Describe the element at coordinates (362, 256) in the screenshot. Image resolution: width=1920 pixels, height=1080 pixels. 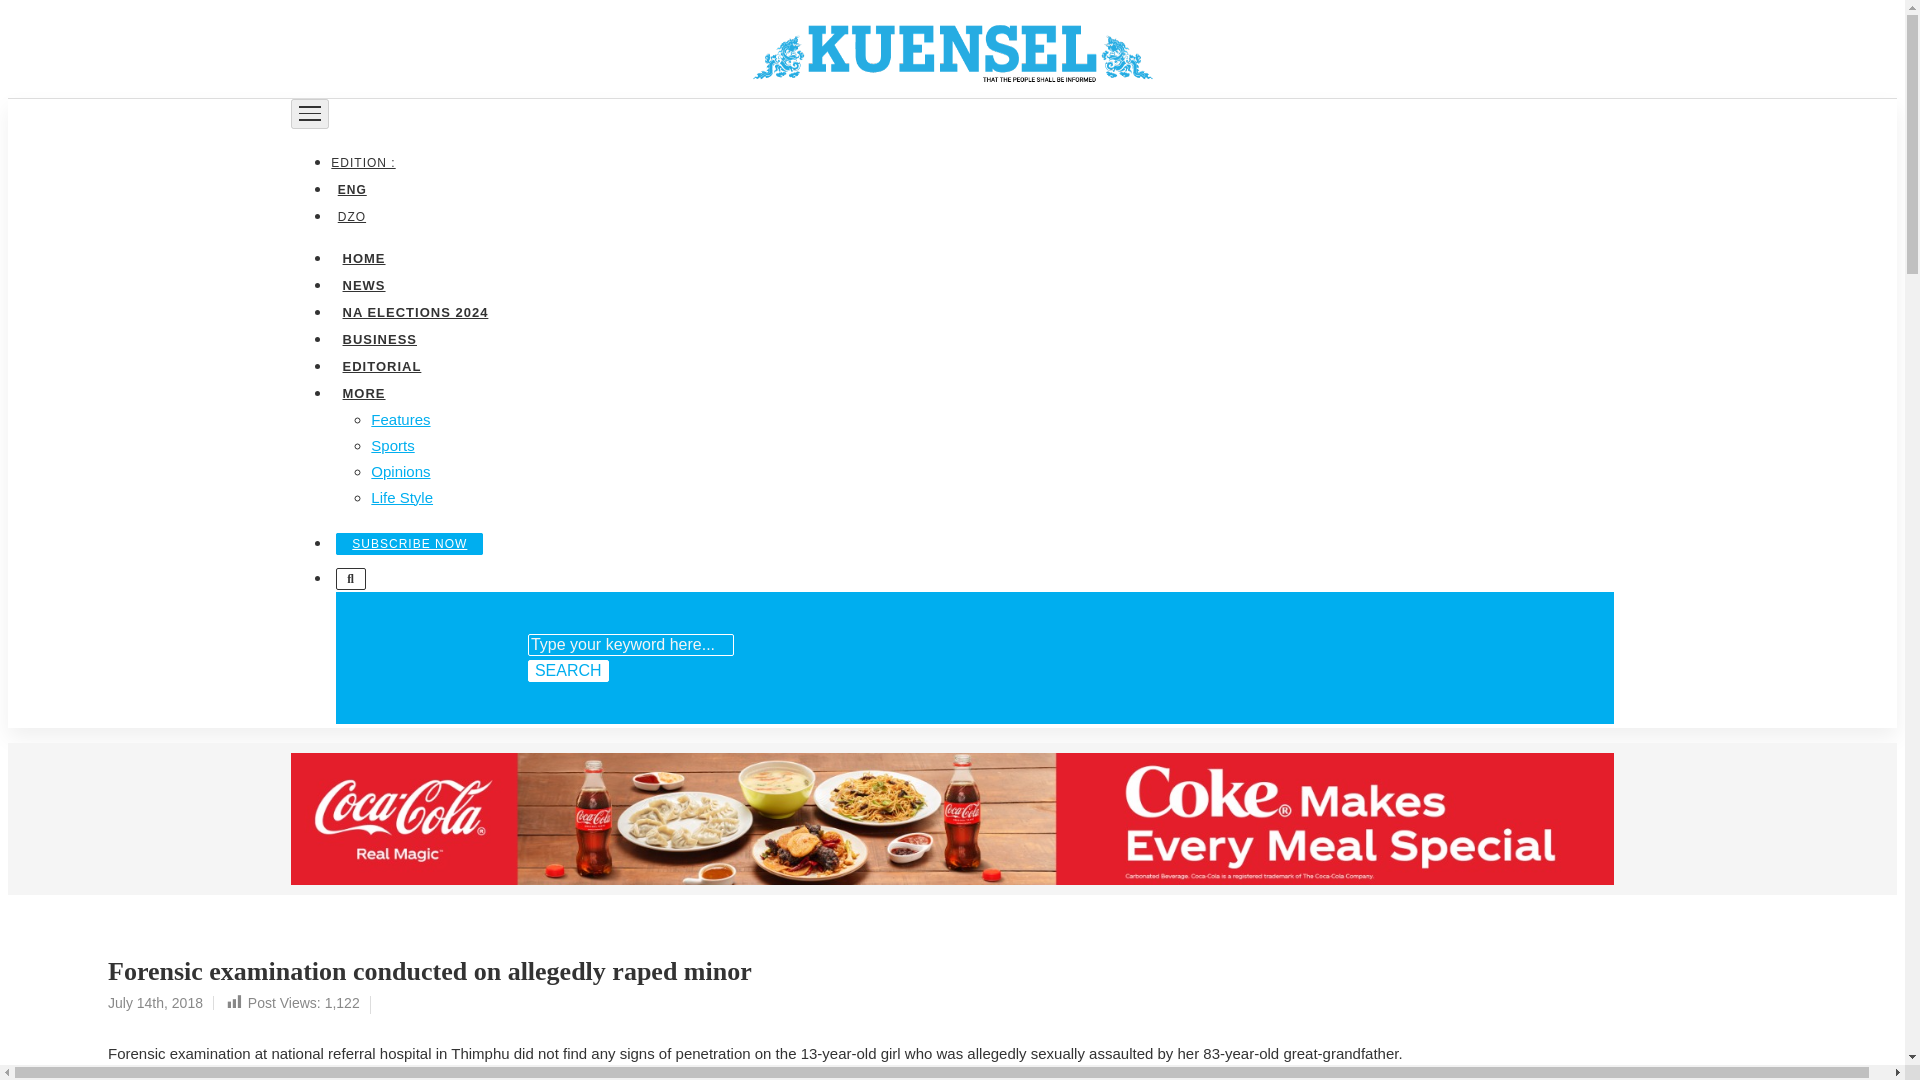
I see `HOME` at that location.